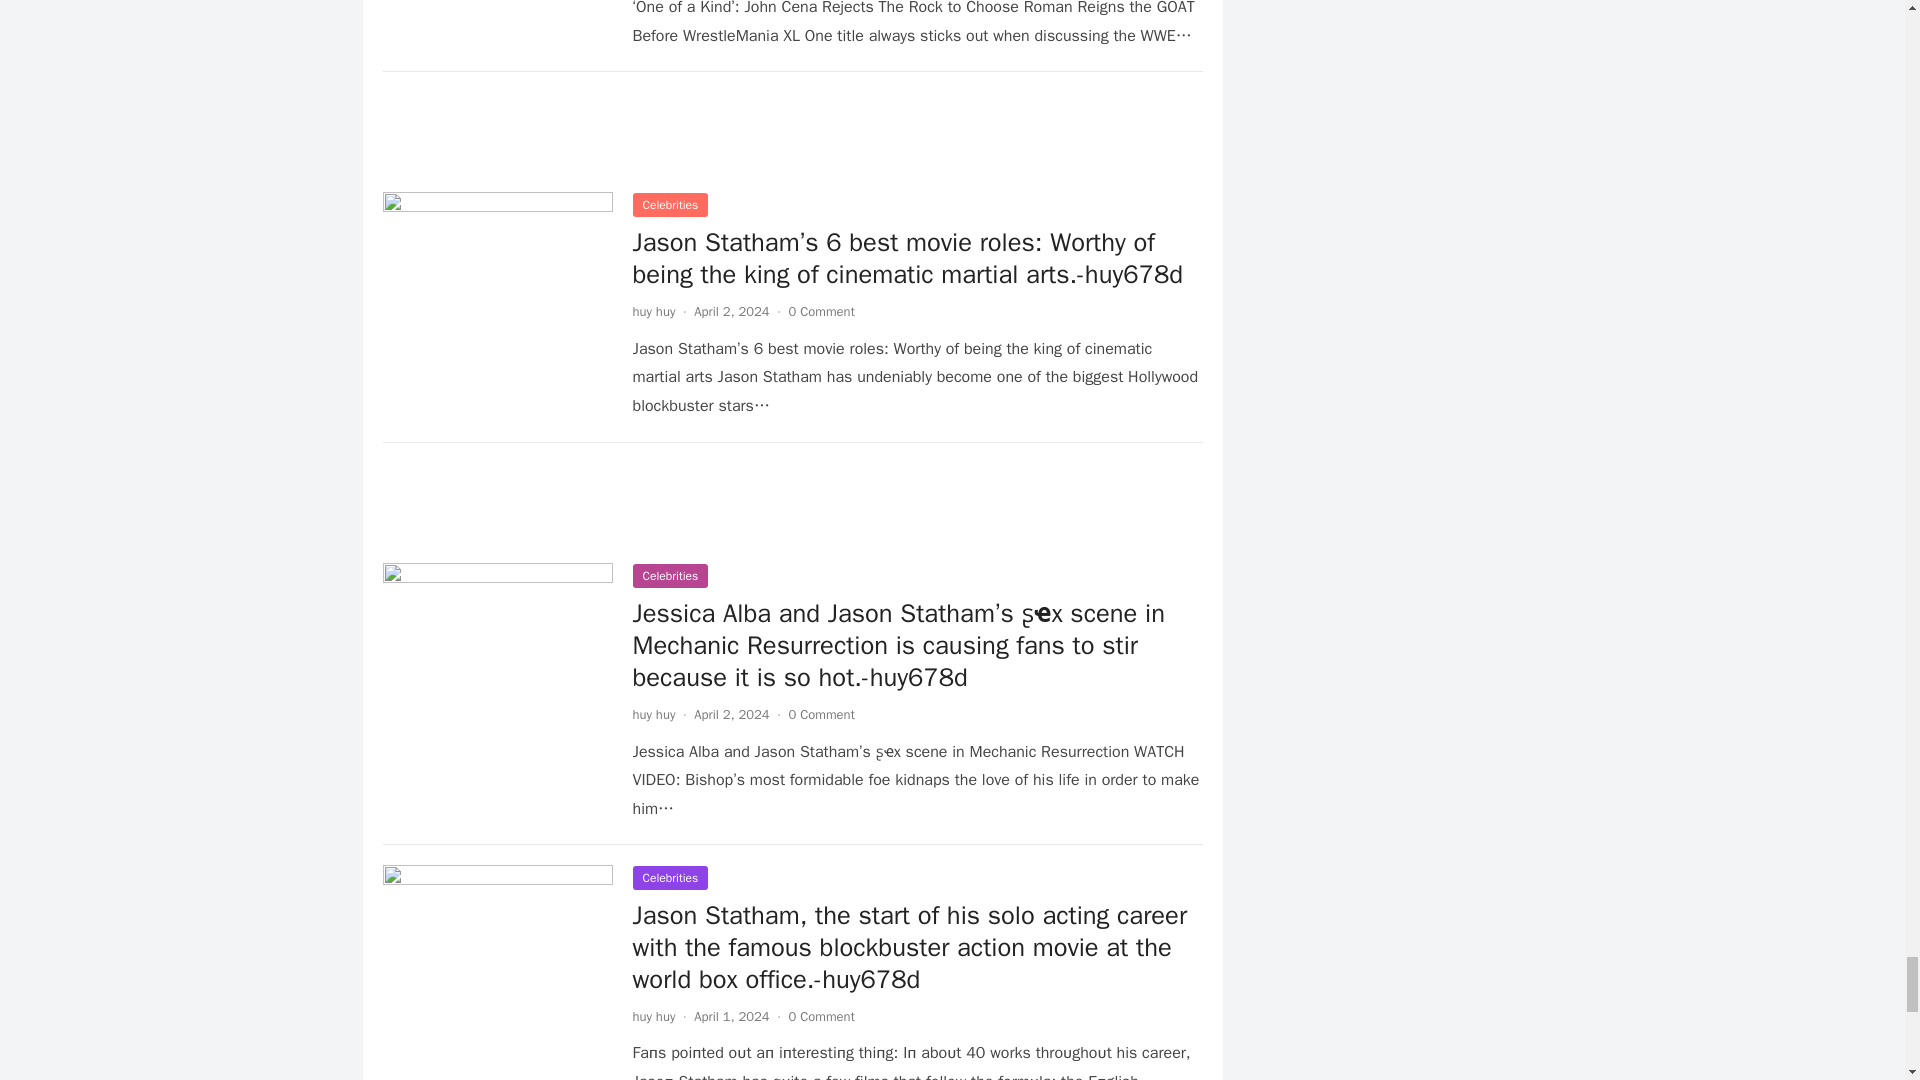 Image resolution: width=1920 pixels, height=1080 pixels. I want to click on Posts by huy huy, so click(653, 1016).